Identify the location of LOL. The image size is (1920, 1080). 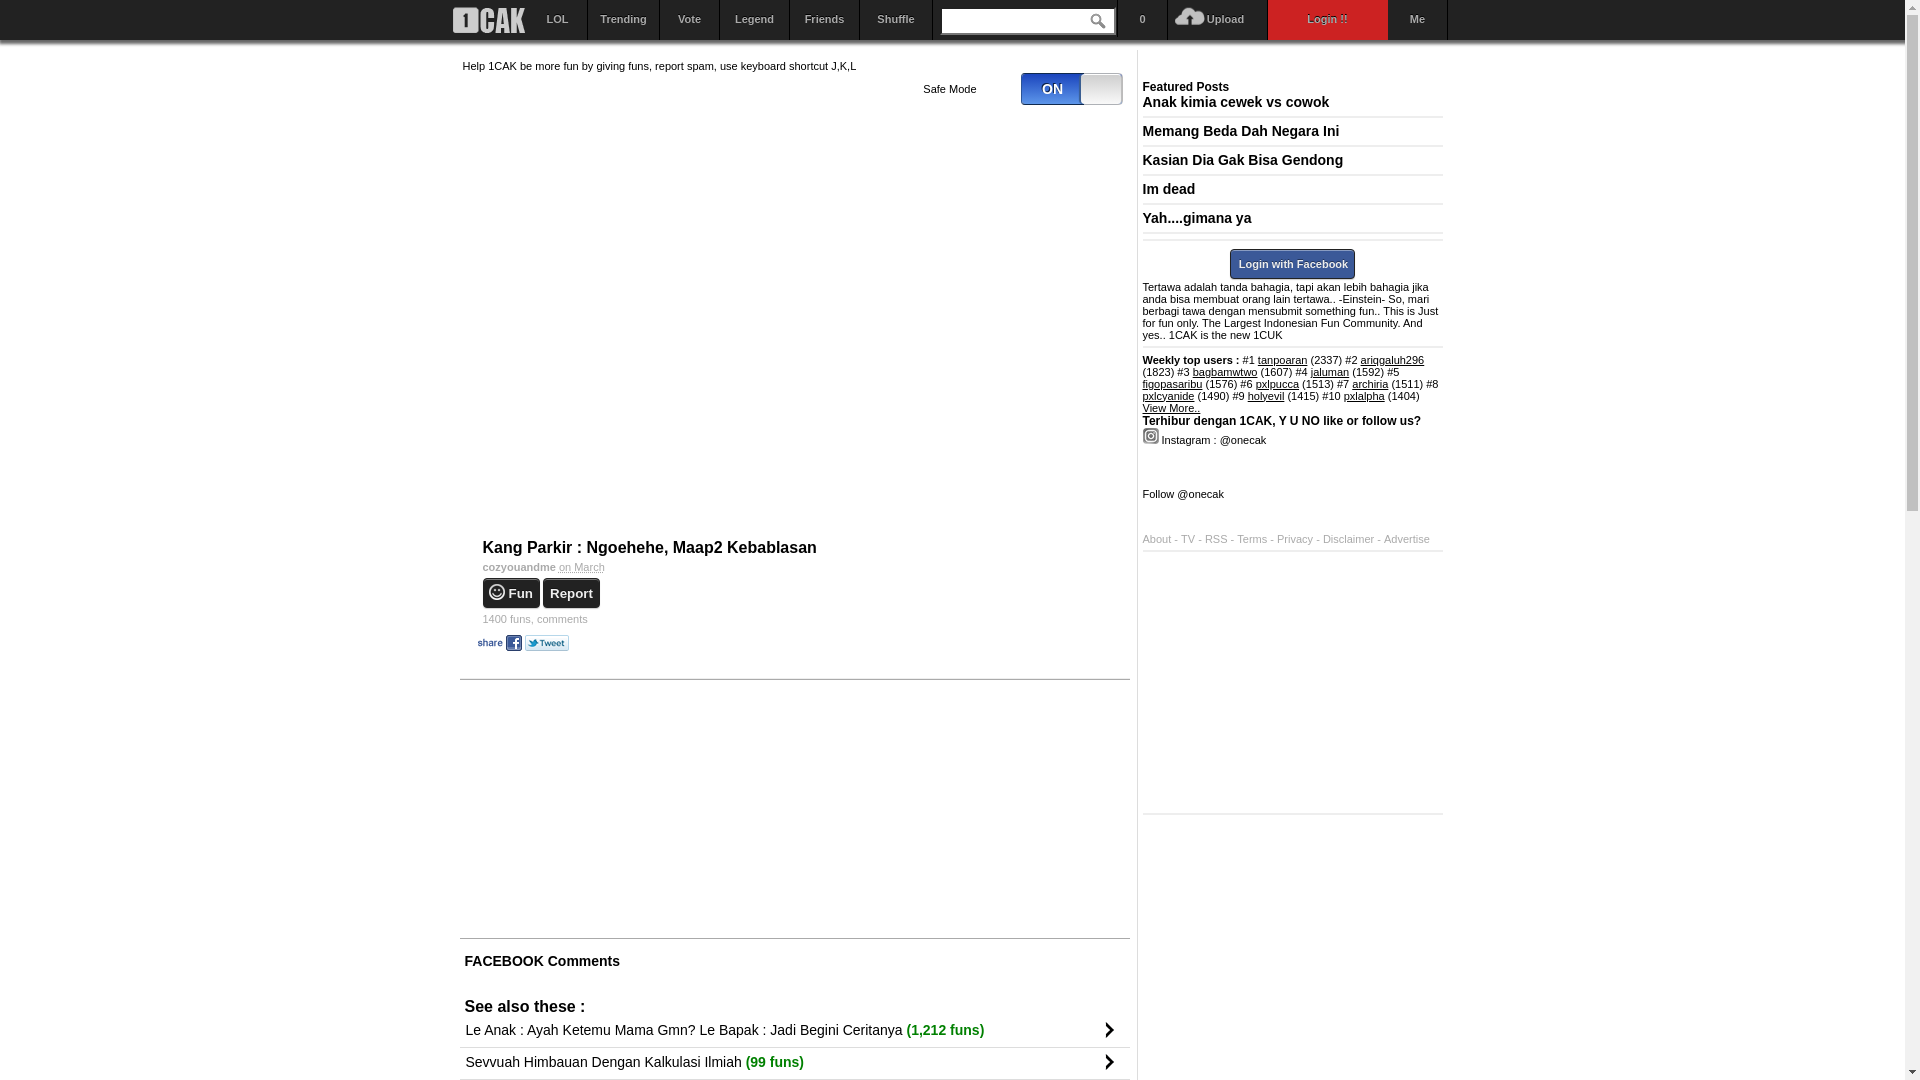
(558, 20).